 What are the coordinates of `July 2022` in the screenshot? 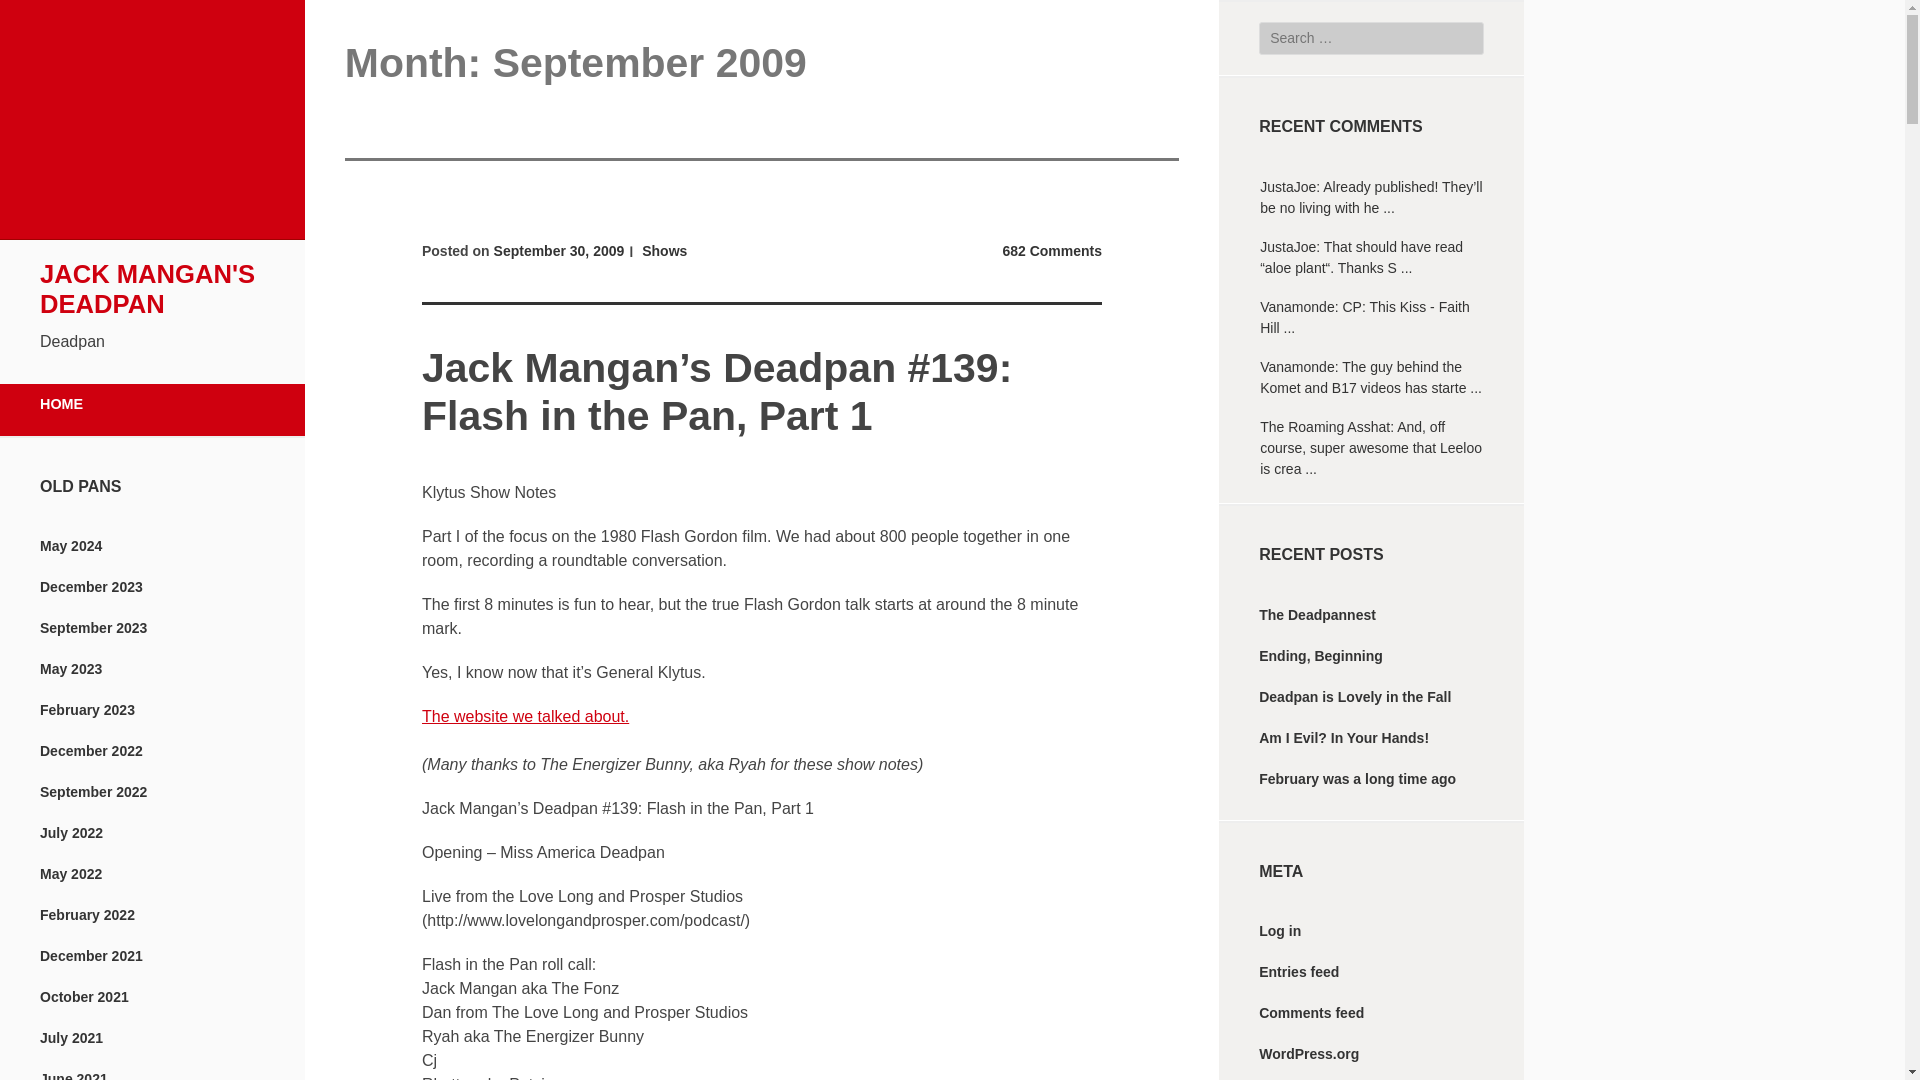 It's located at (72, 833).